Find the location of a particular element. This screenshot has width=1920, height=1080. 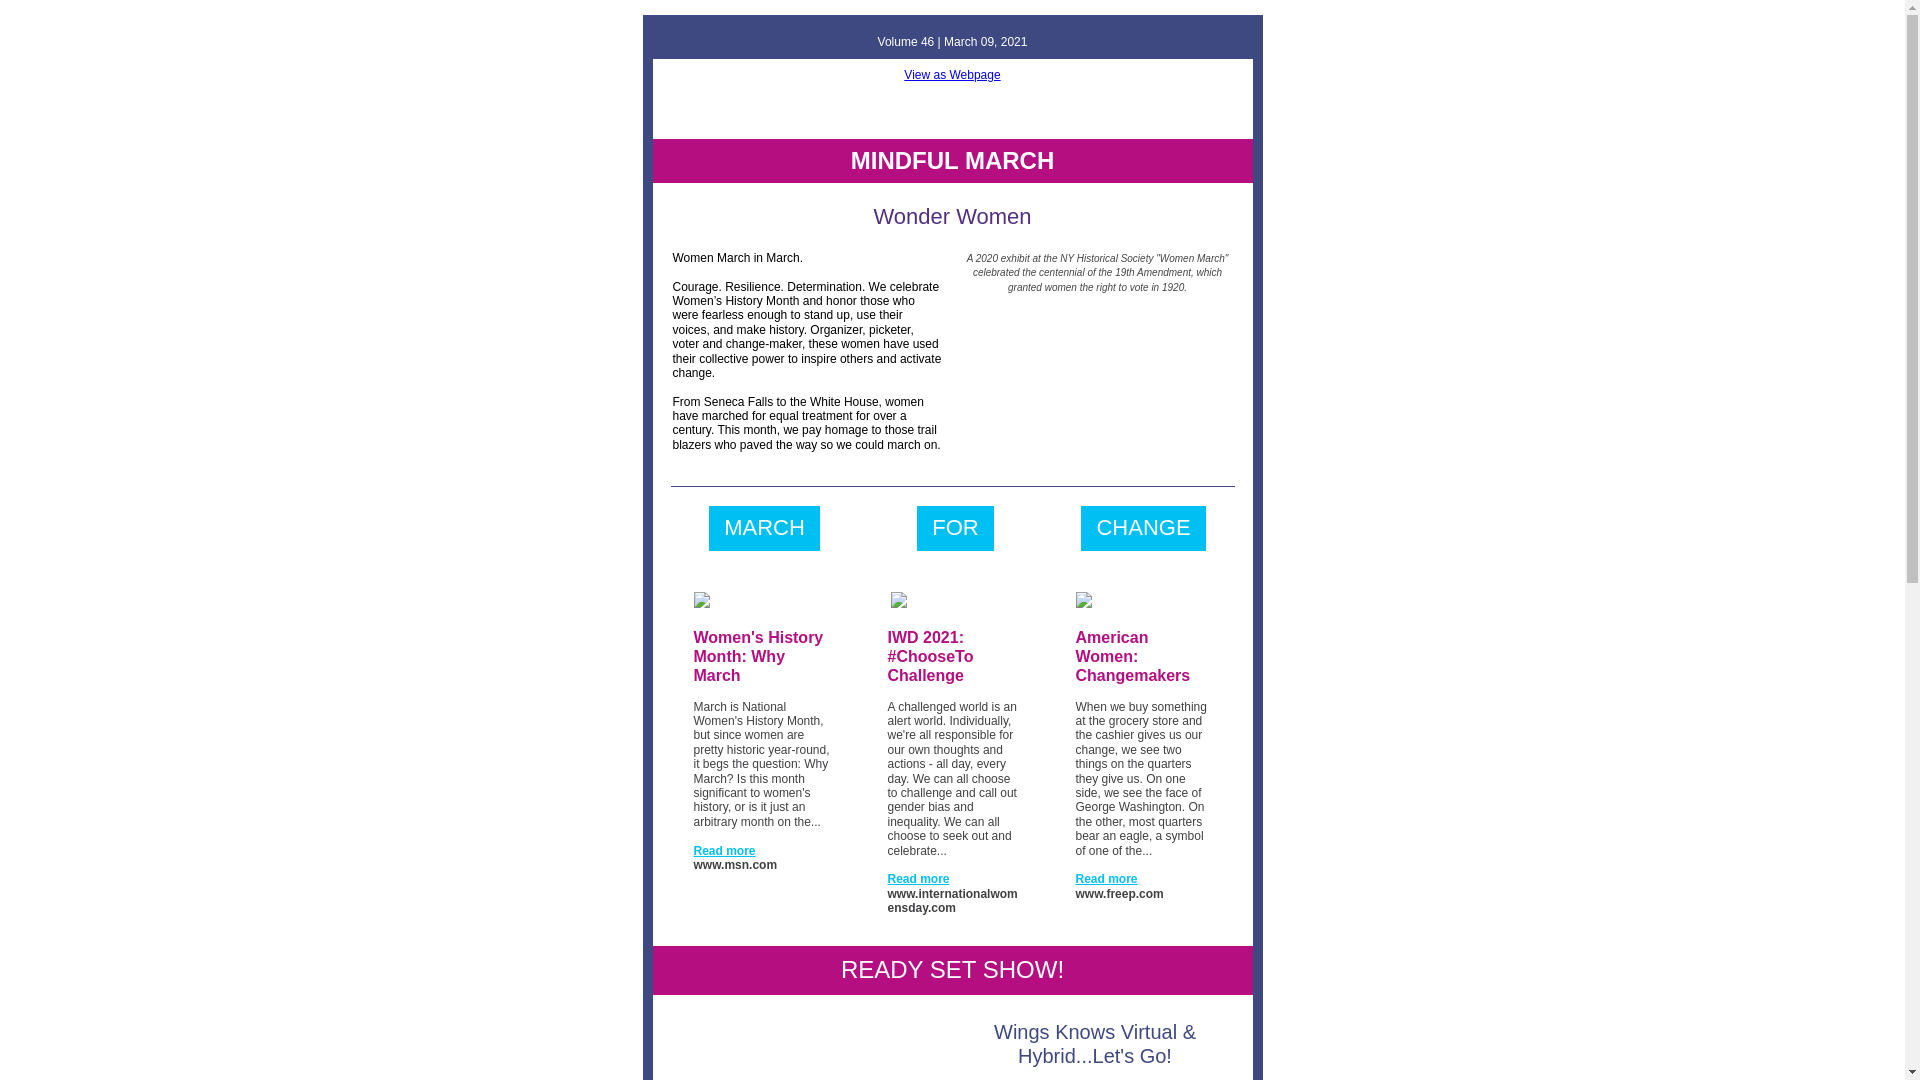

Read more is located at coordinates (724, 850).